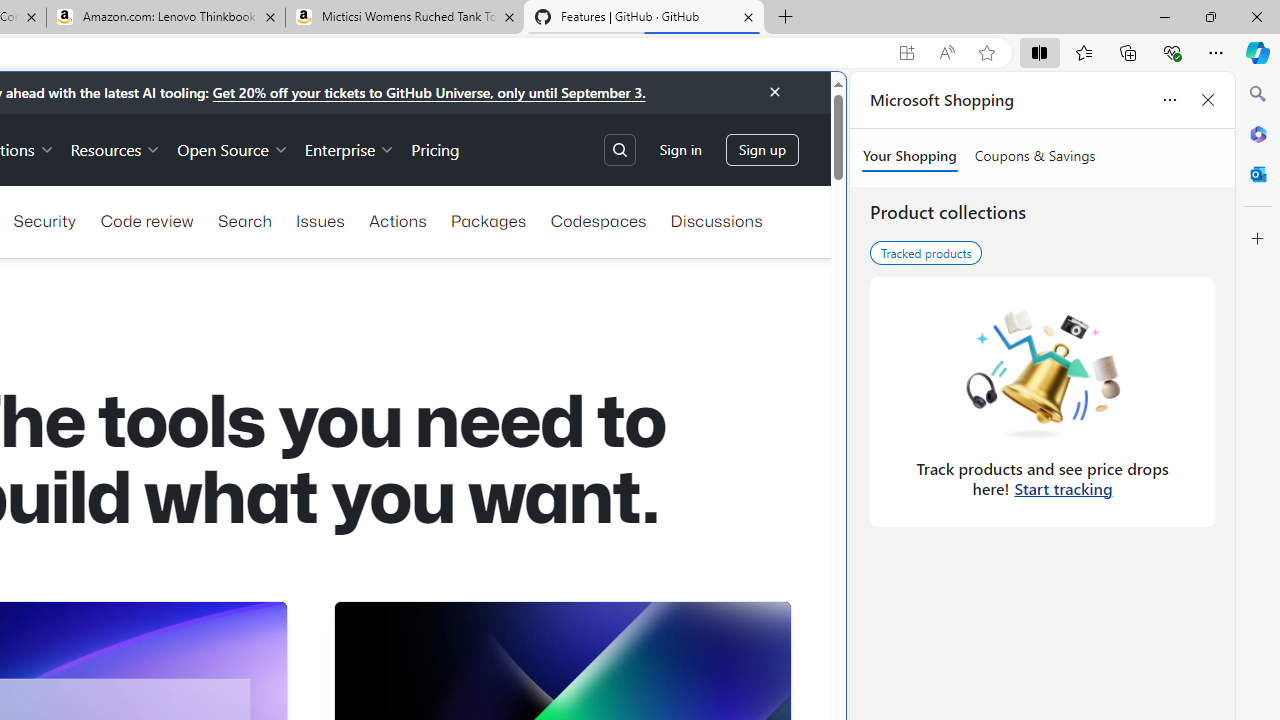 The height and width of the screenshot is (720, 1280). What do you see at coordinates (44, 220) in the screenshot?
I see `Security` at bounding box center [44, 220].